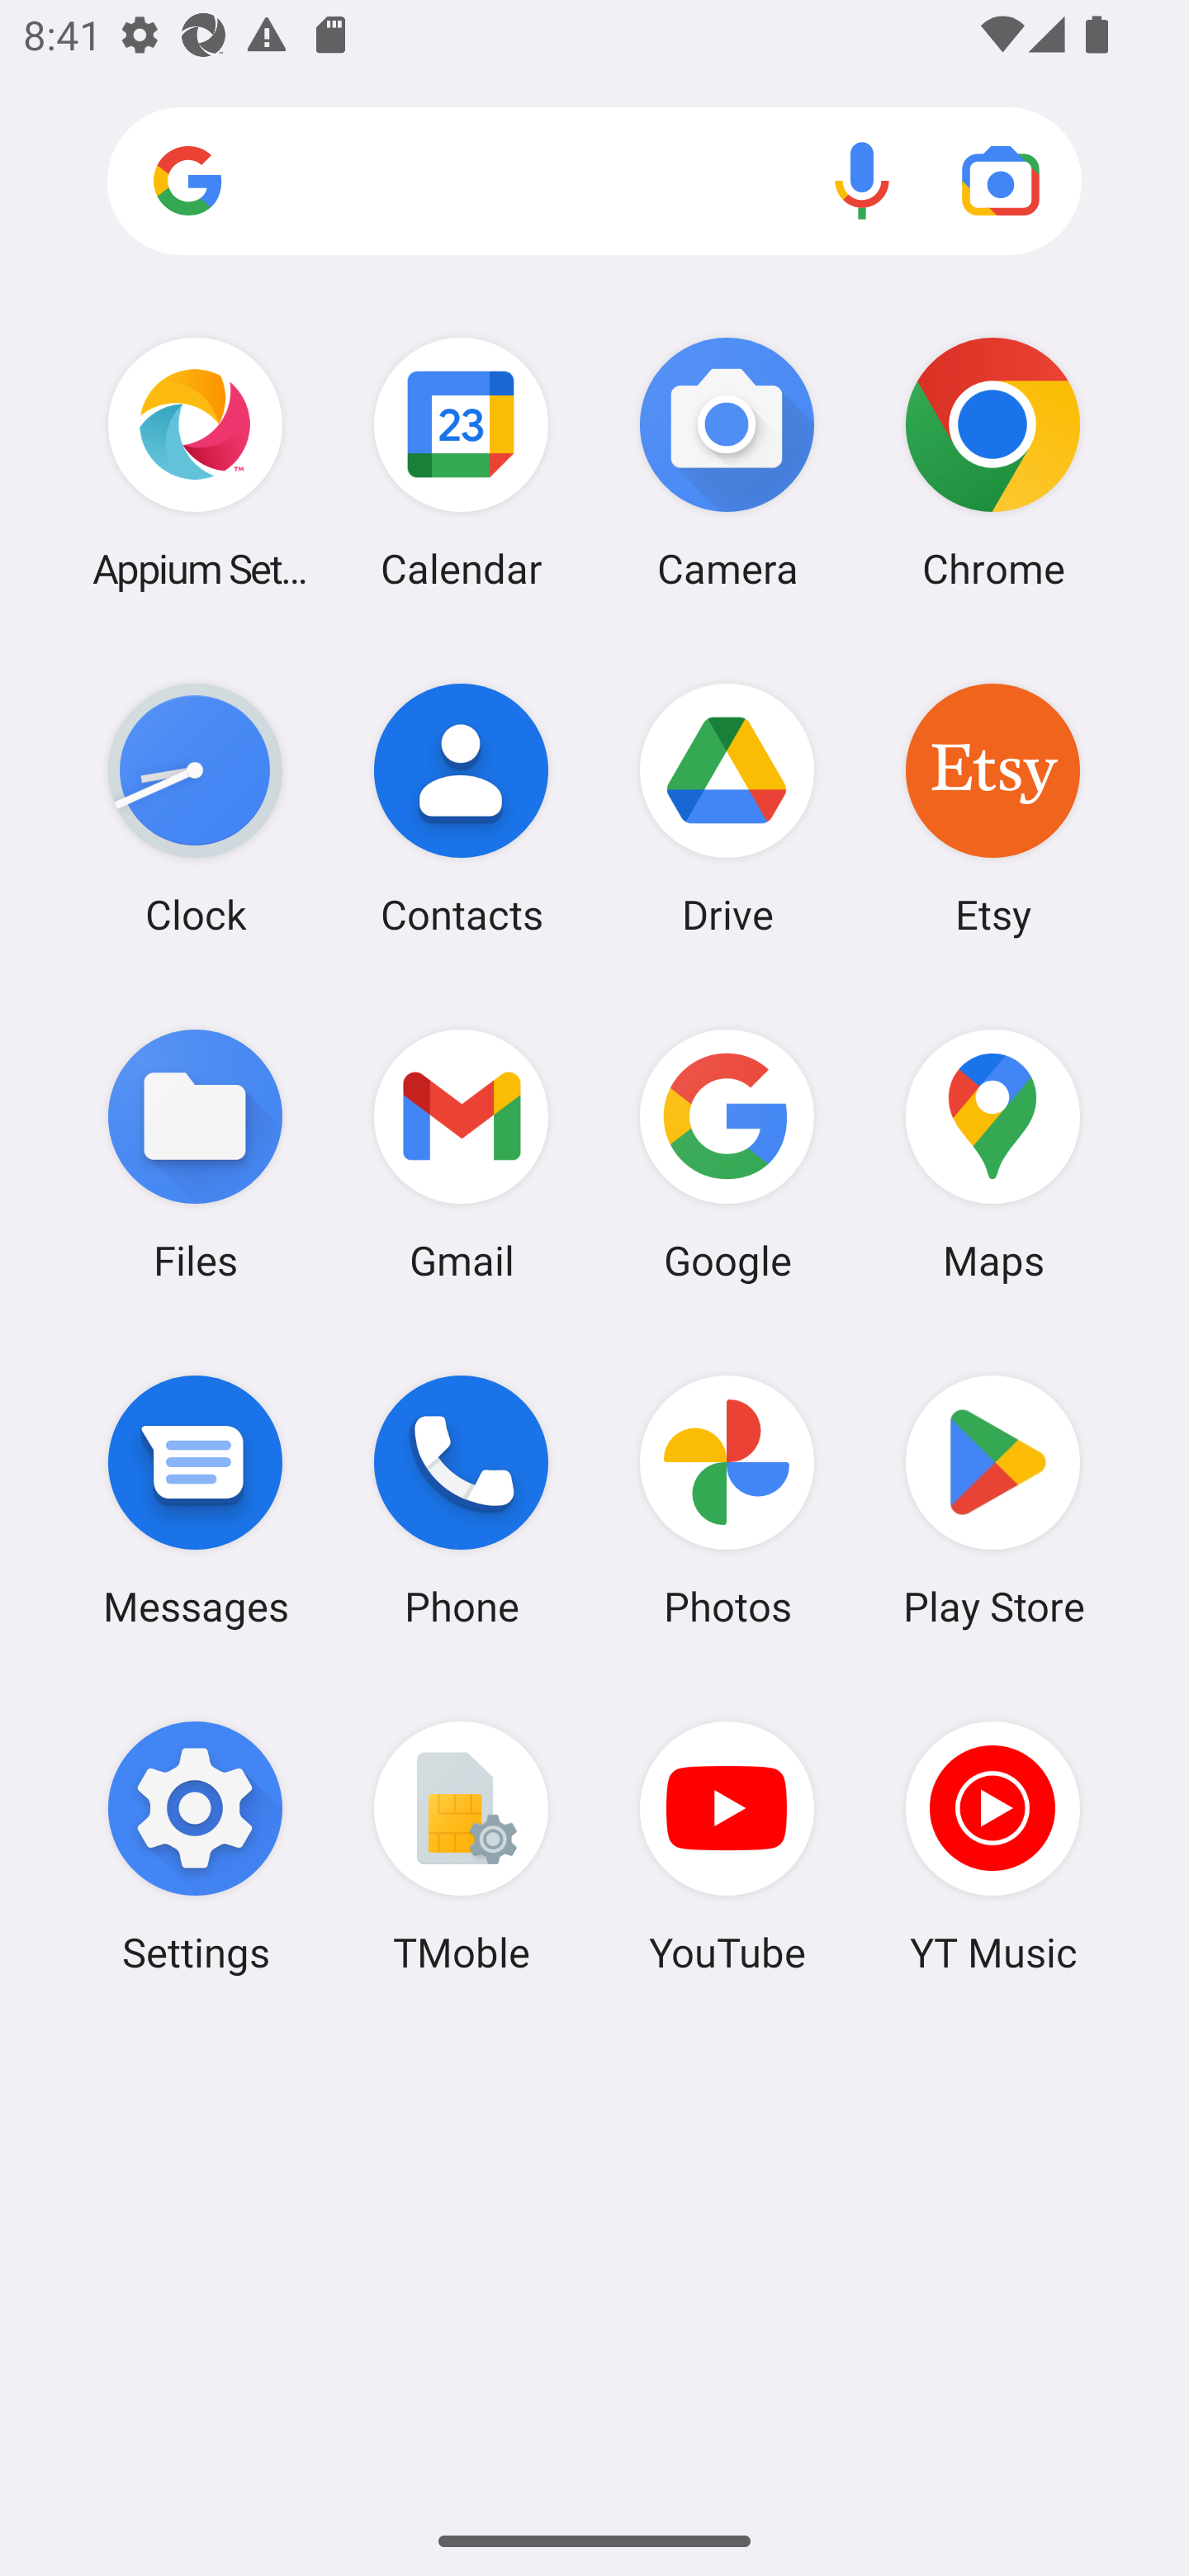 The width and height of the screenshot is (1189, 2576). I want to click on TMoble, so click(461, 1847).